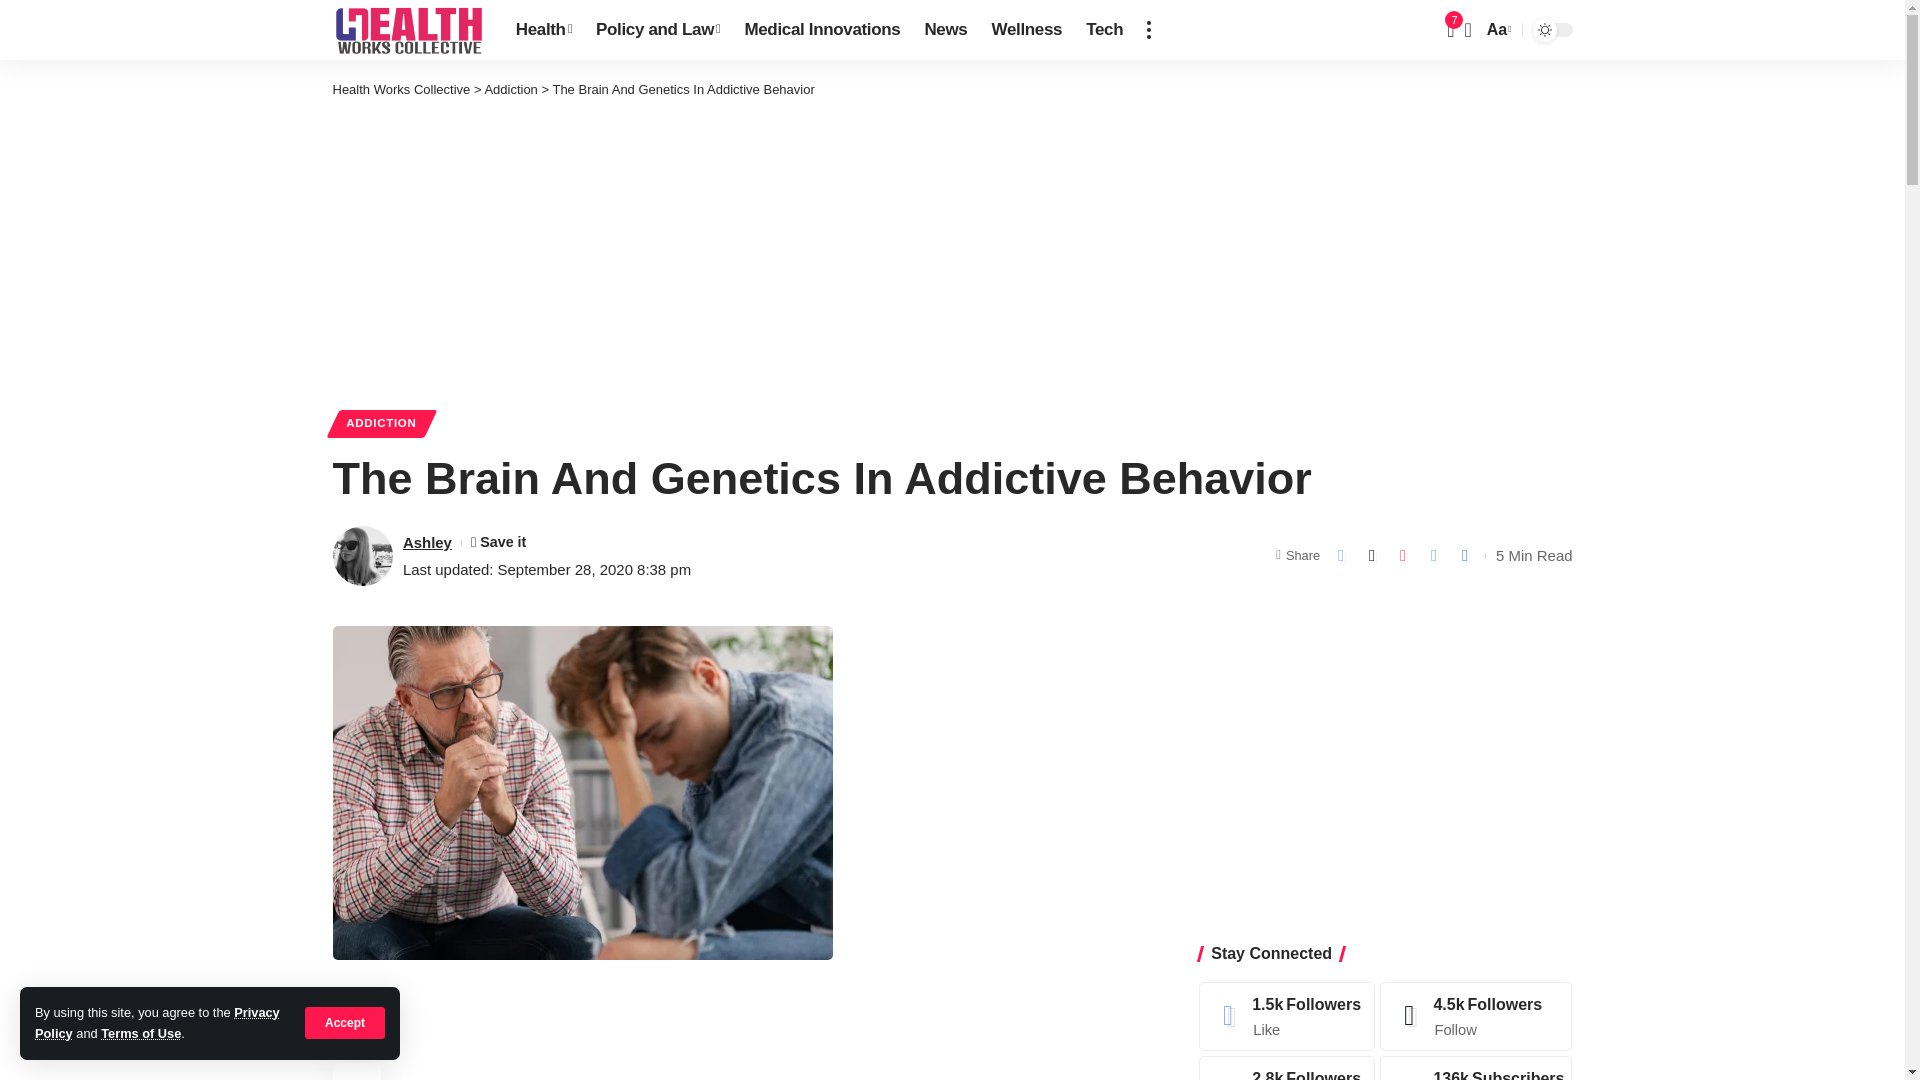  What do you see at coordinates (157, 1022) in the screenshot?
I see `Privacy Policy` at bounding box center [157, 1022].